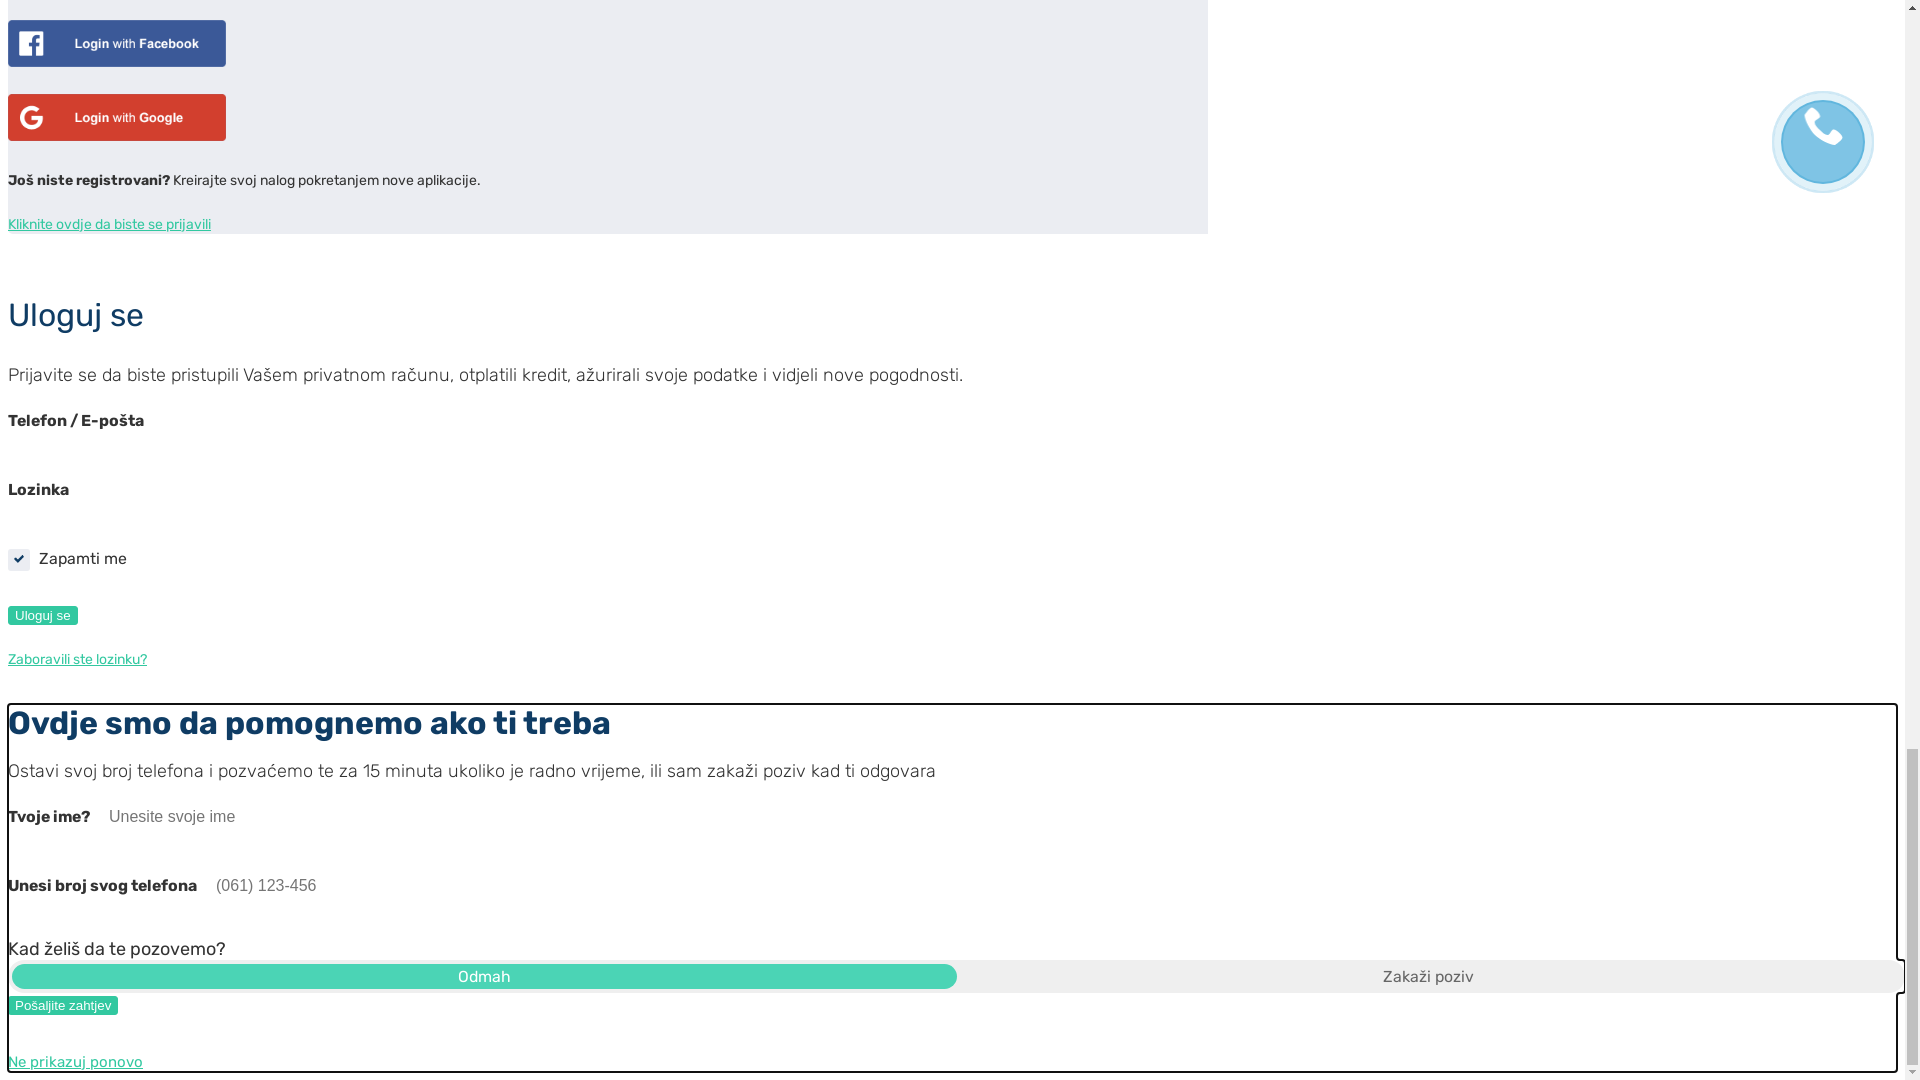 This screenshot has height=1080, width=1920. I want to click on Otplata, so click(824, 111).